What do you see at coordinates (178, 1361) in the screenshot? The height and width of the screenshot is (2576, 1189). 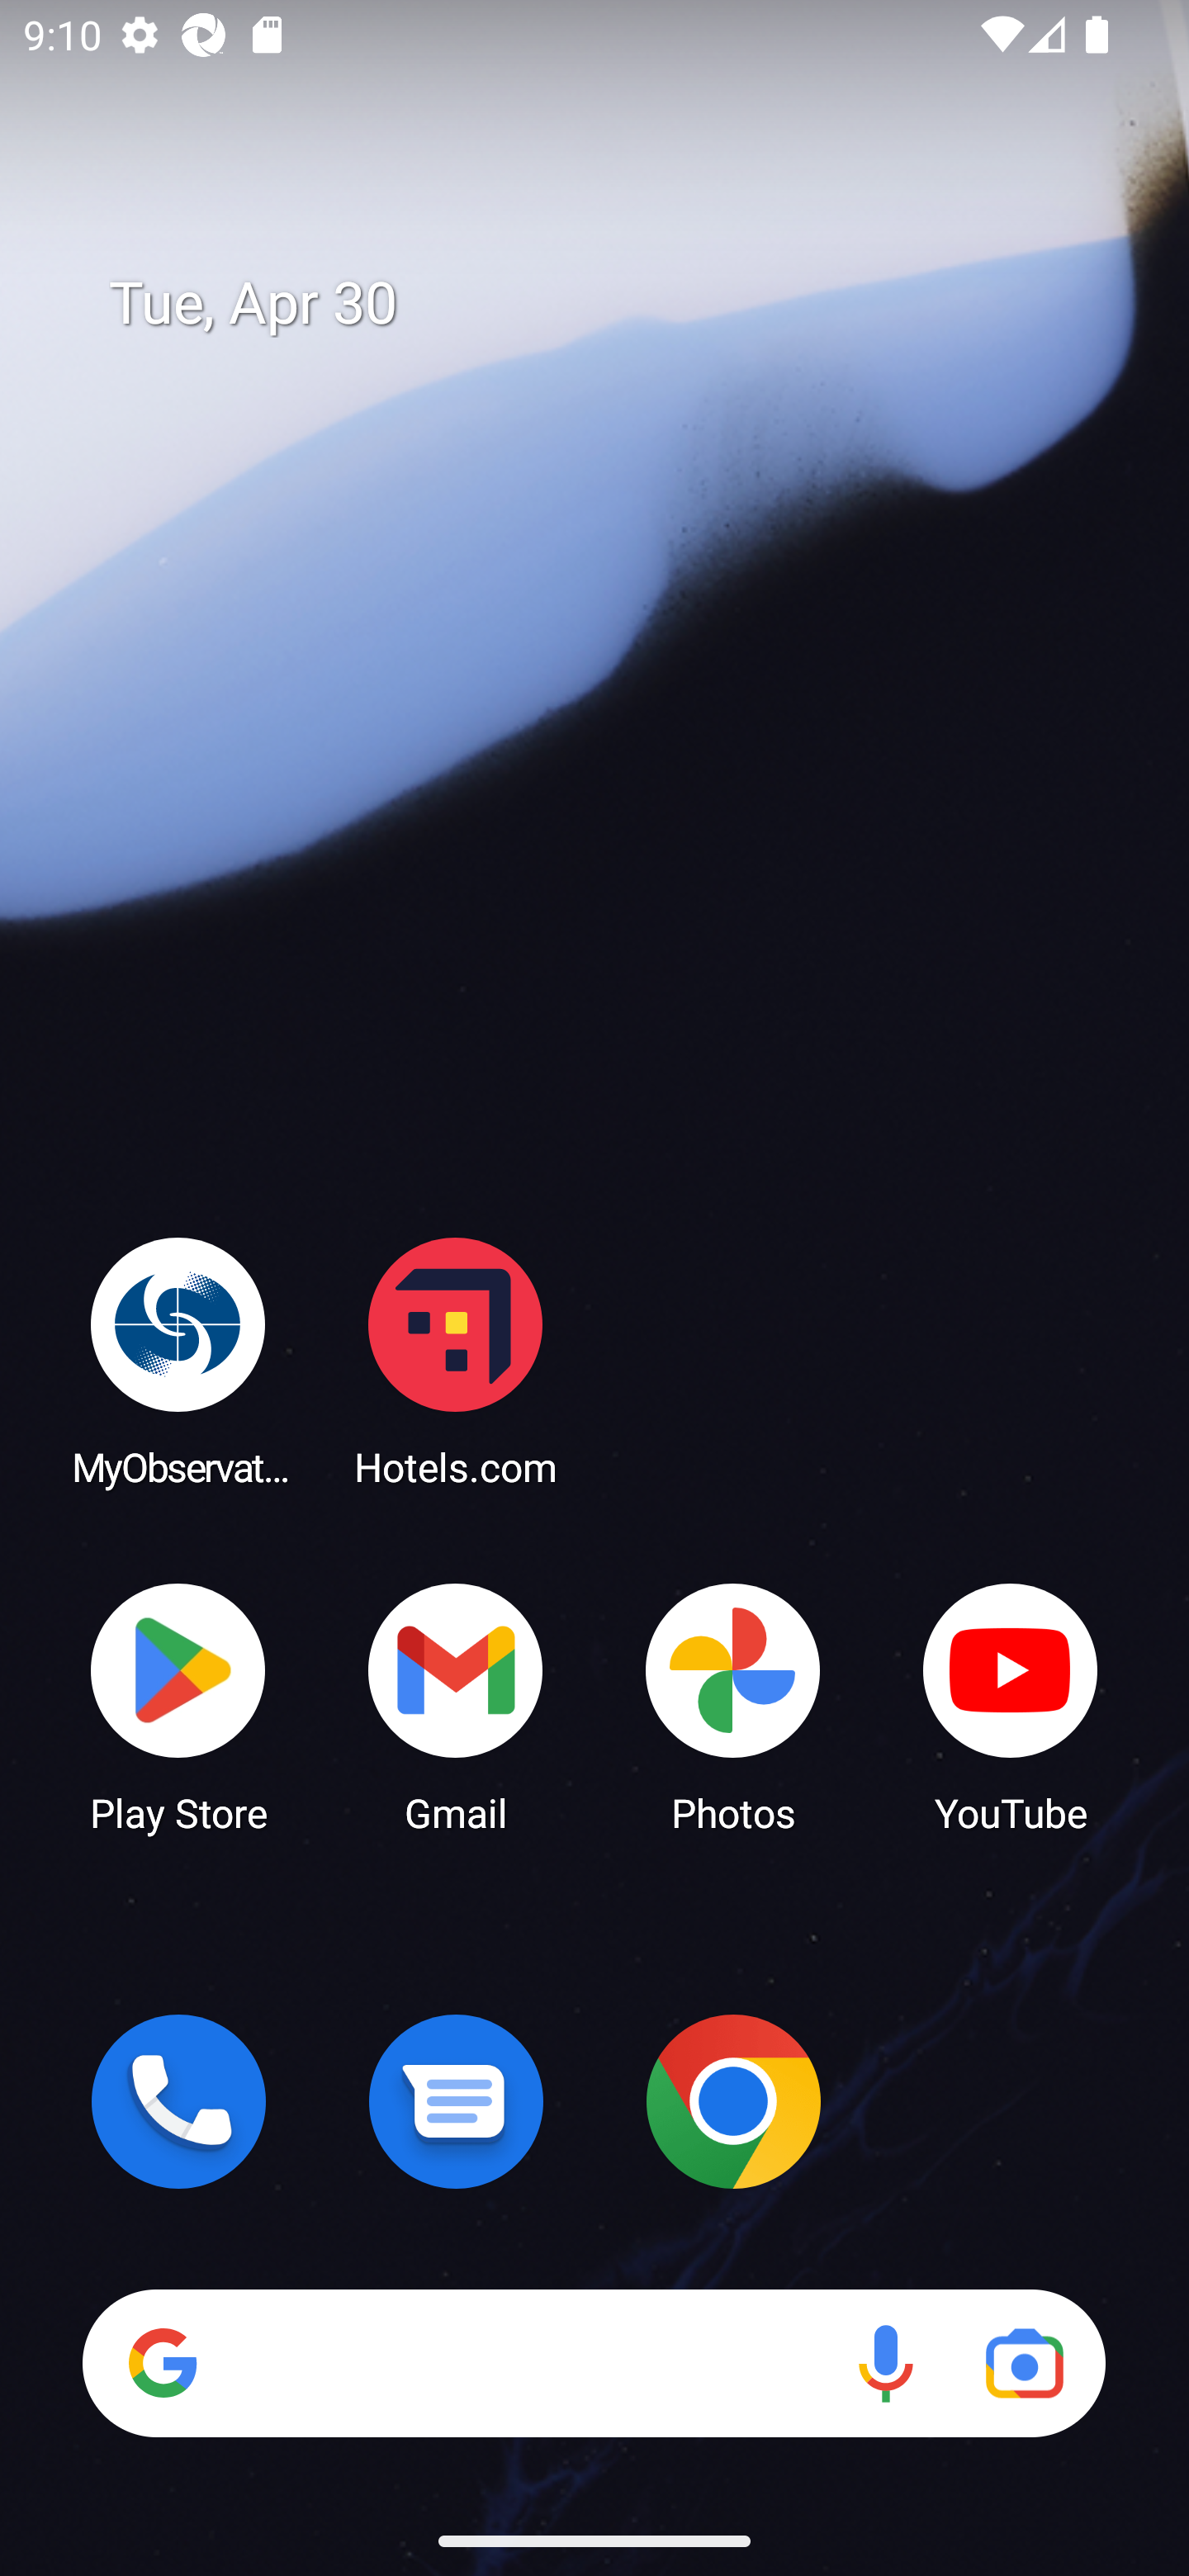 I see `MyObservatory` at bounding box center [178, 1361].